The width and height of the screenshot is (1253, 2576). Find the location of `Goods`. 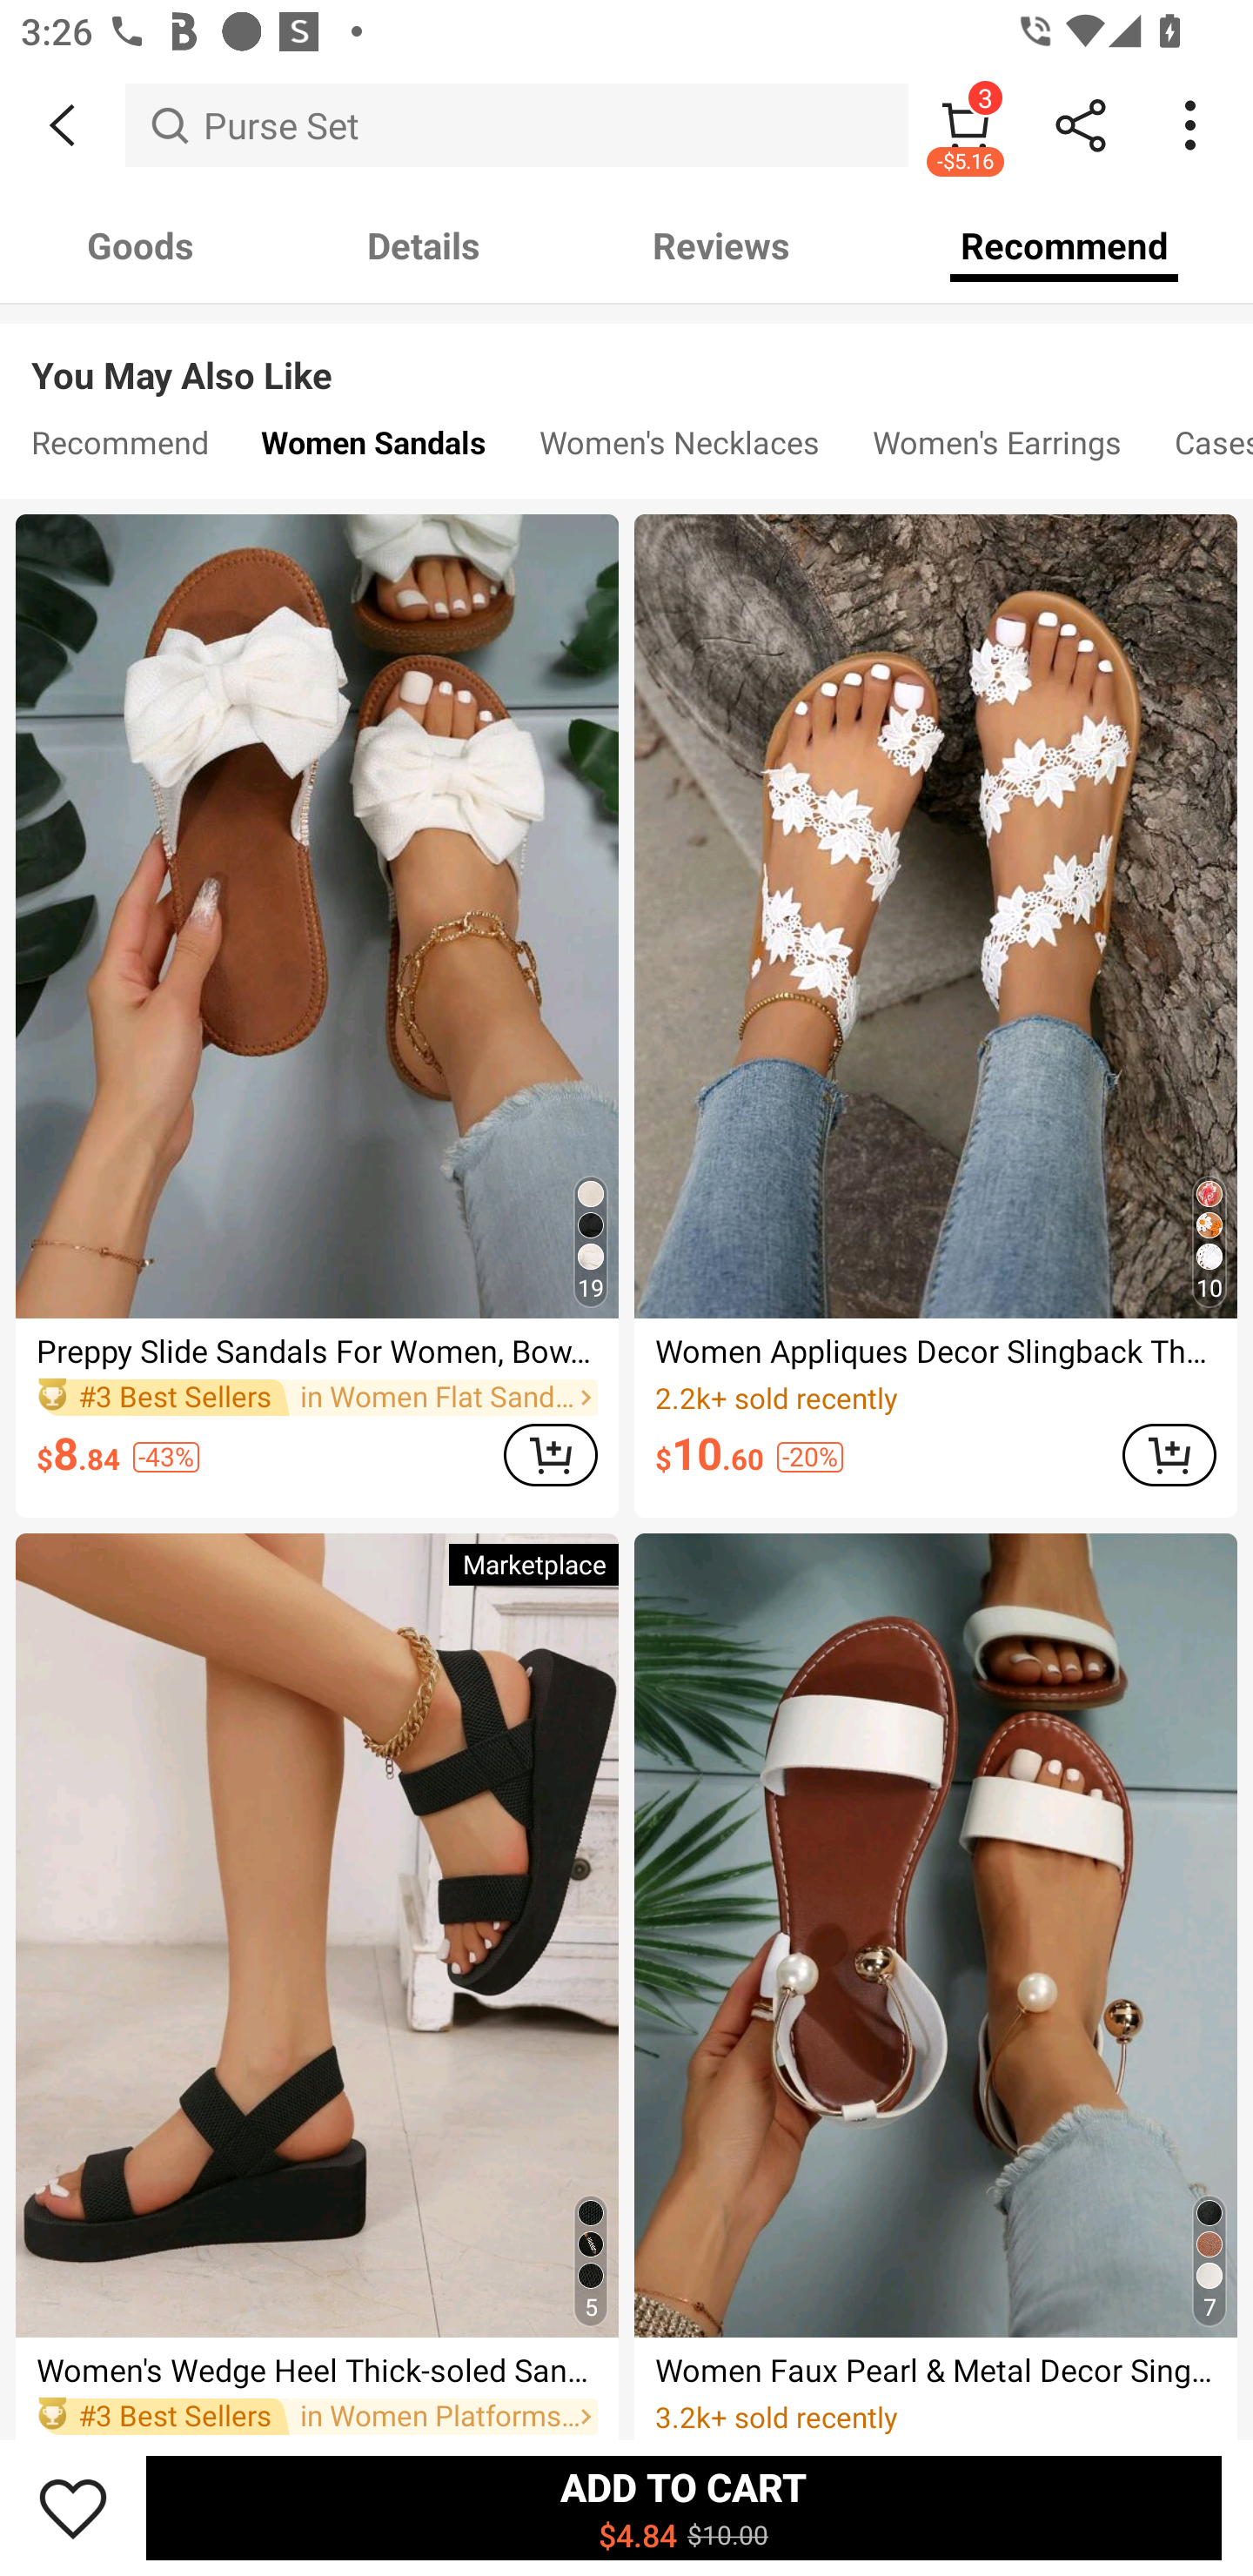

Goods is located at coordinates (140, 245).